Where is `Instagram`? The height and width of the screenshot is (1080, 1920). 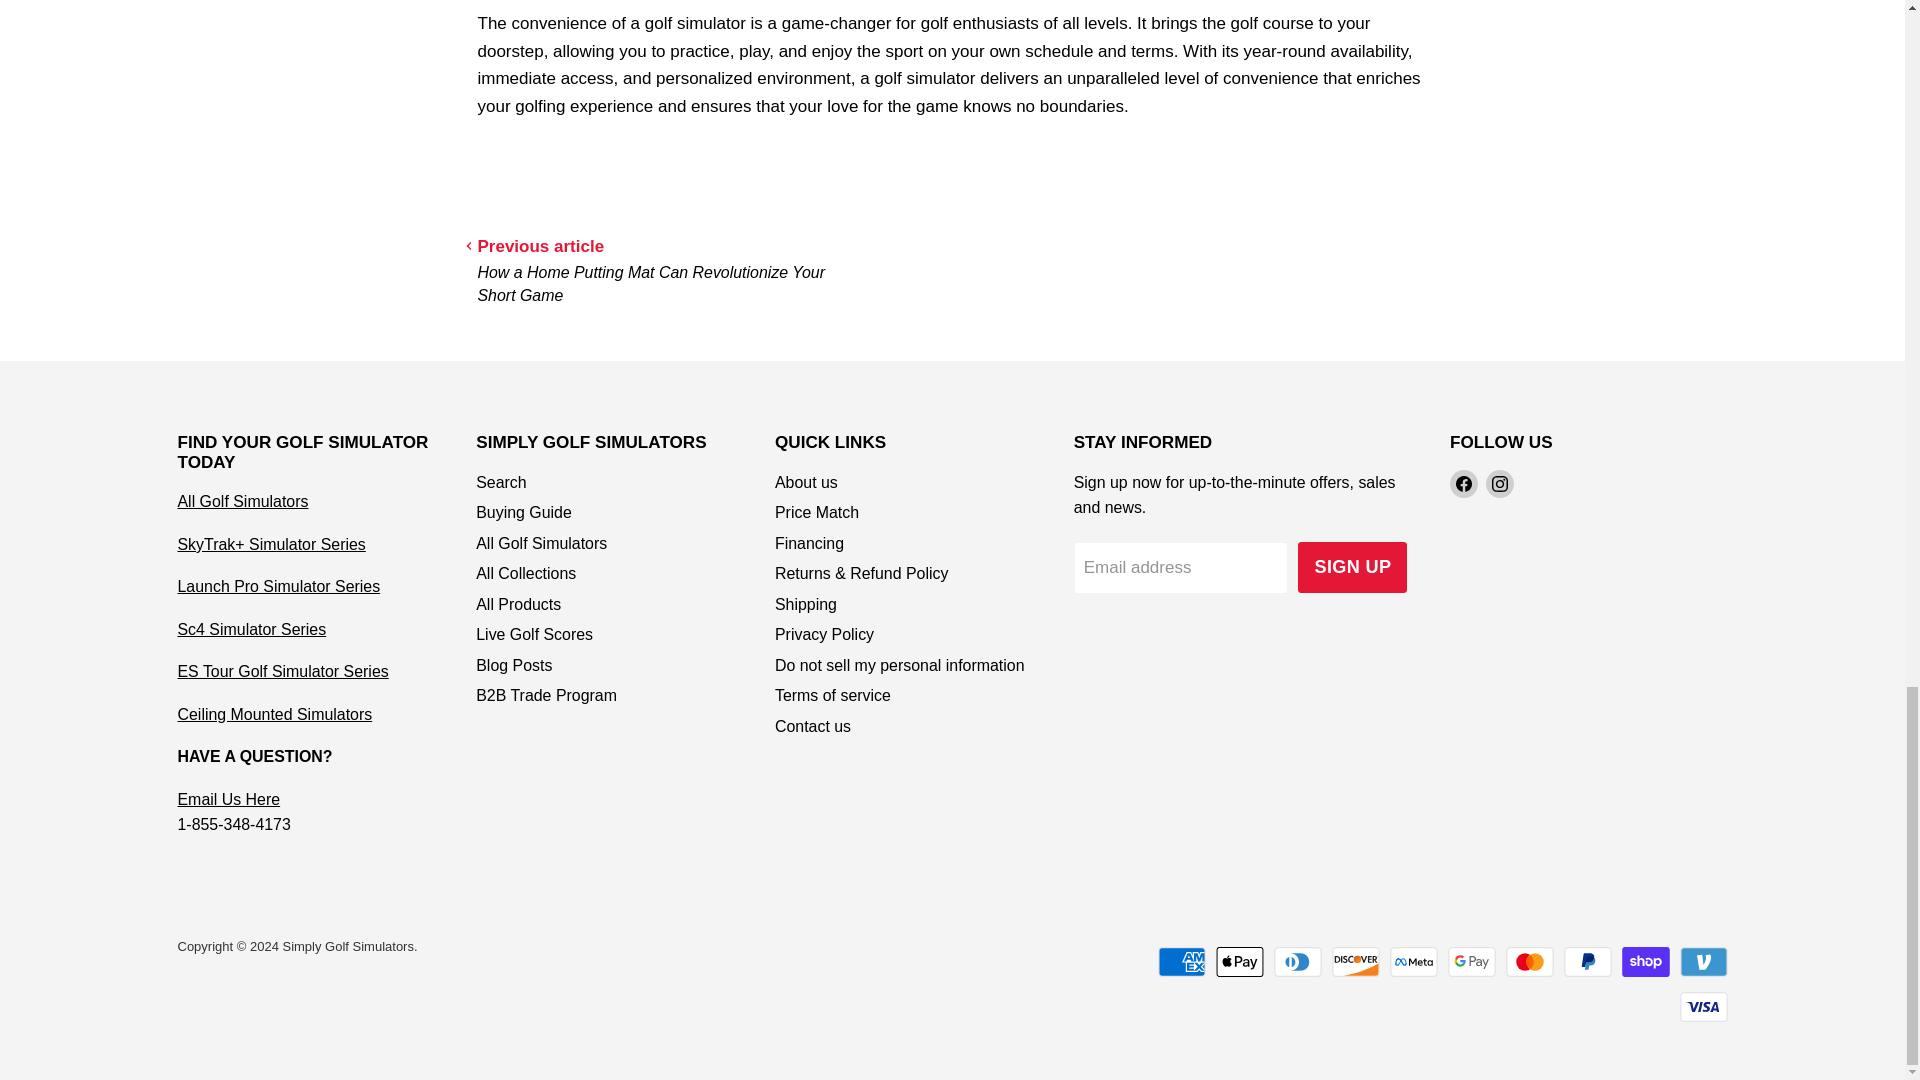 Instagram is located at coordinates (1500, 483).